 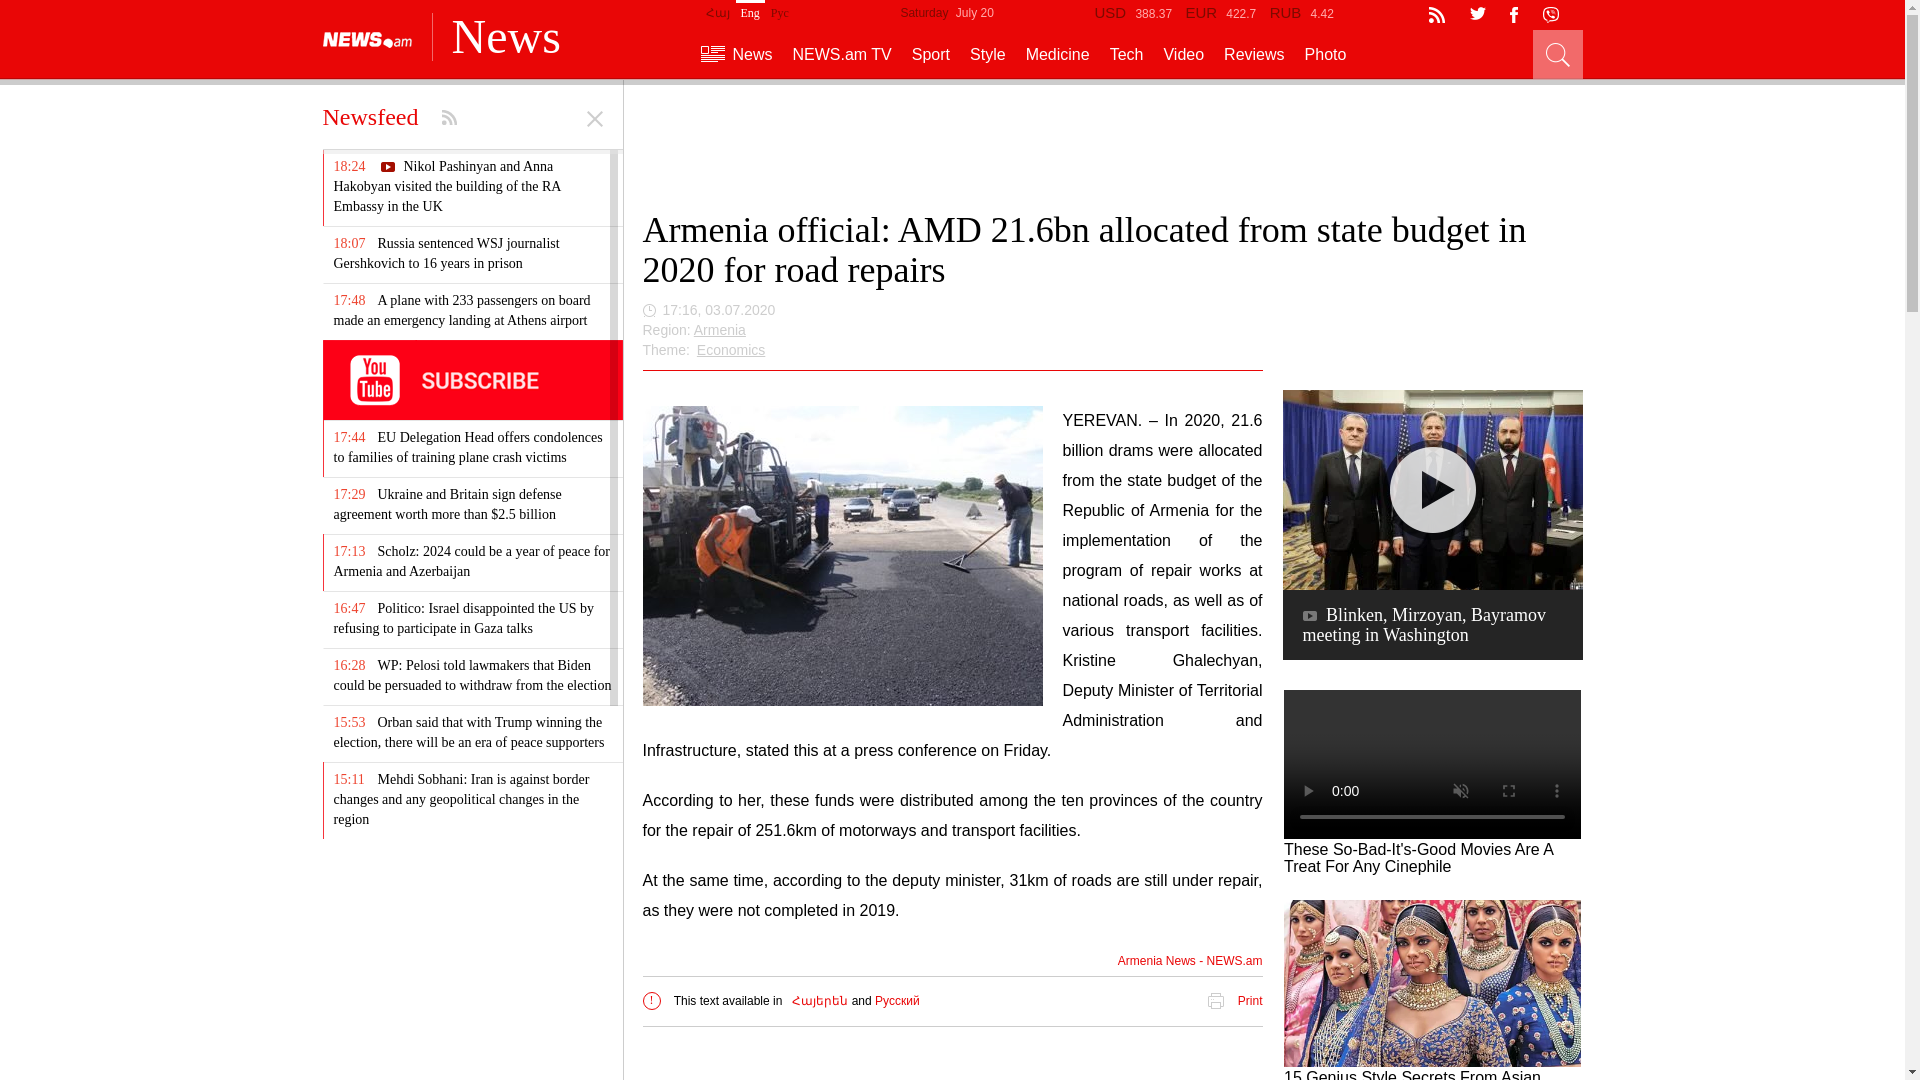 What do you see at coordinates (1326, 54) in the screenshot?
I see `Photo` at bounding box center [1326, 54].